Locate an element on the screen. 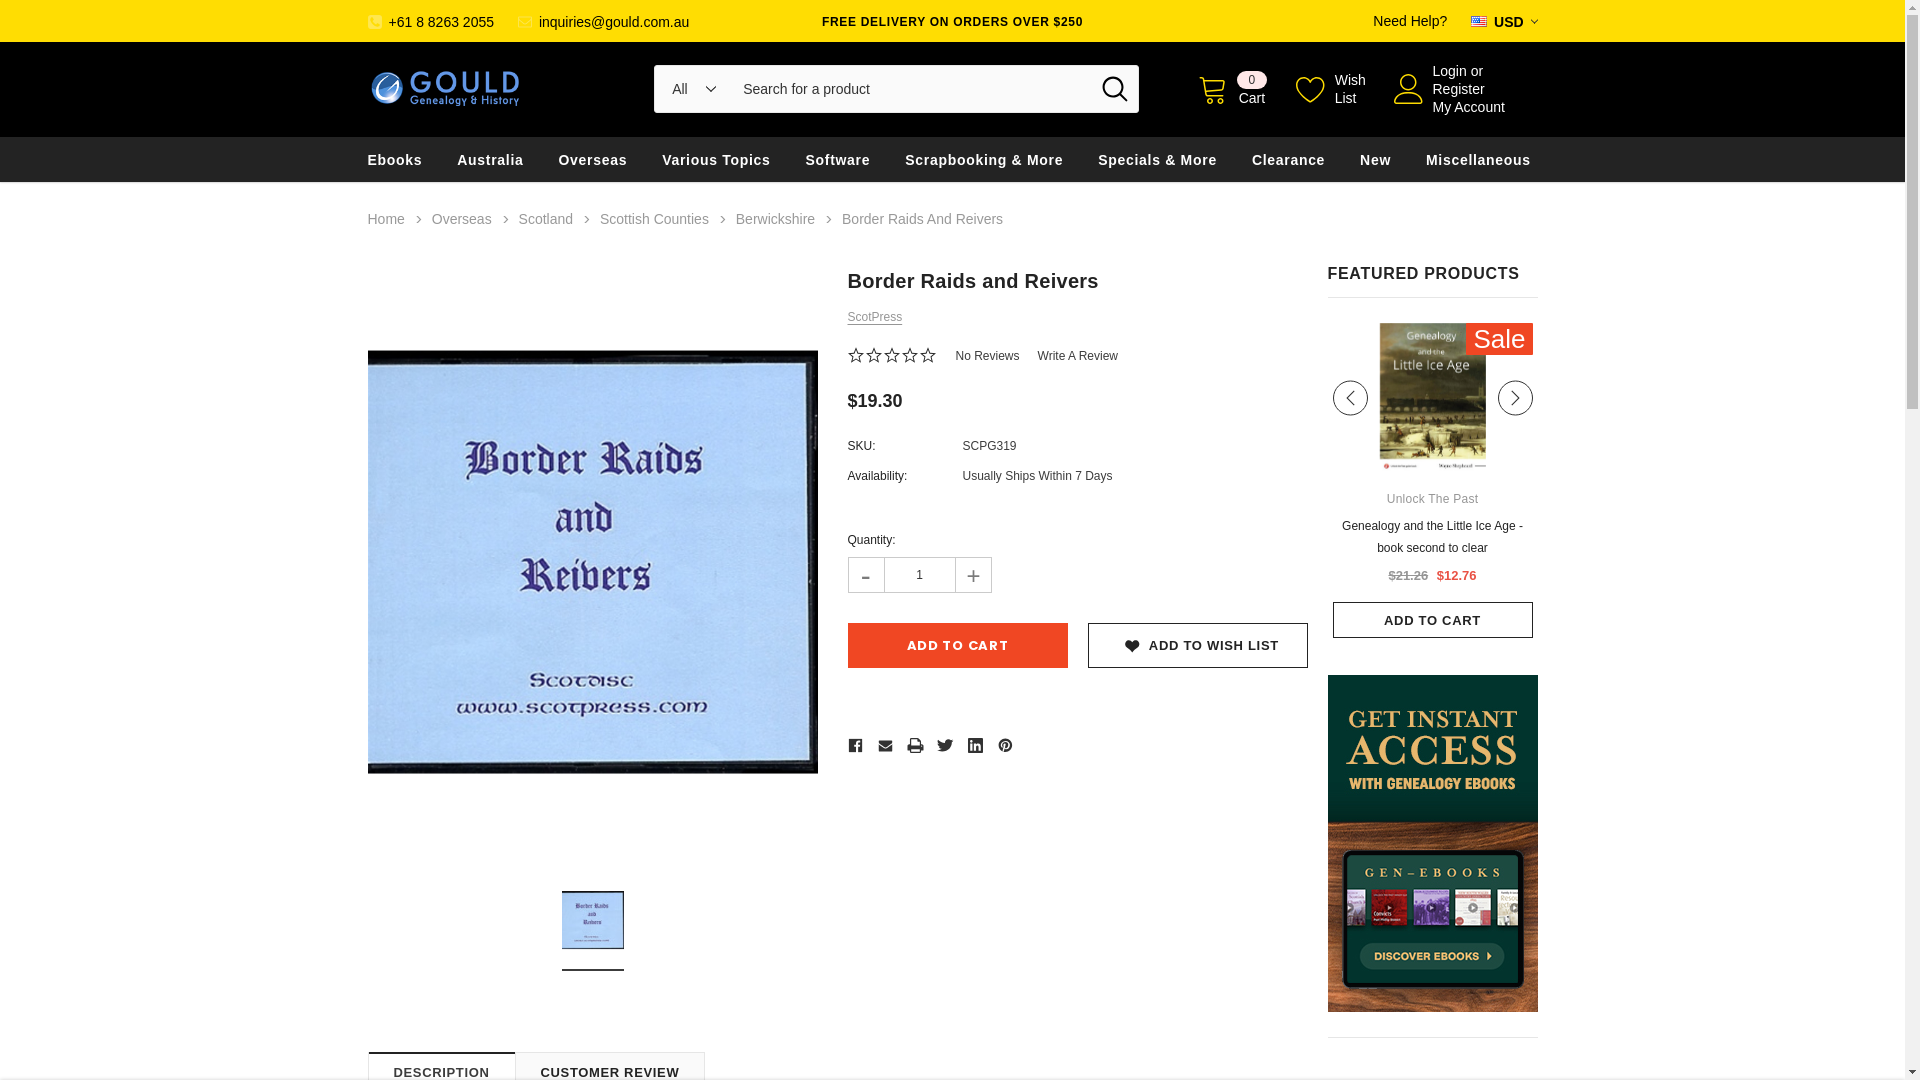  Scrapbooking & More is located at coordinates (984, 160).